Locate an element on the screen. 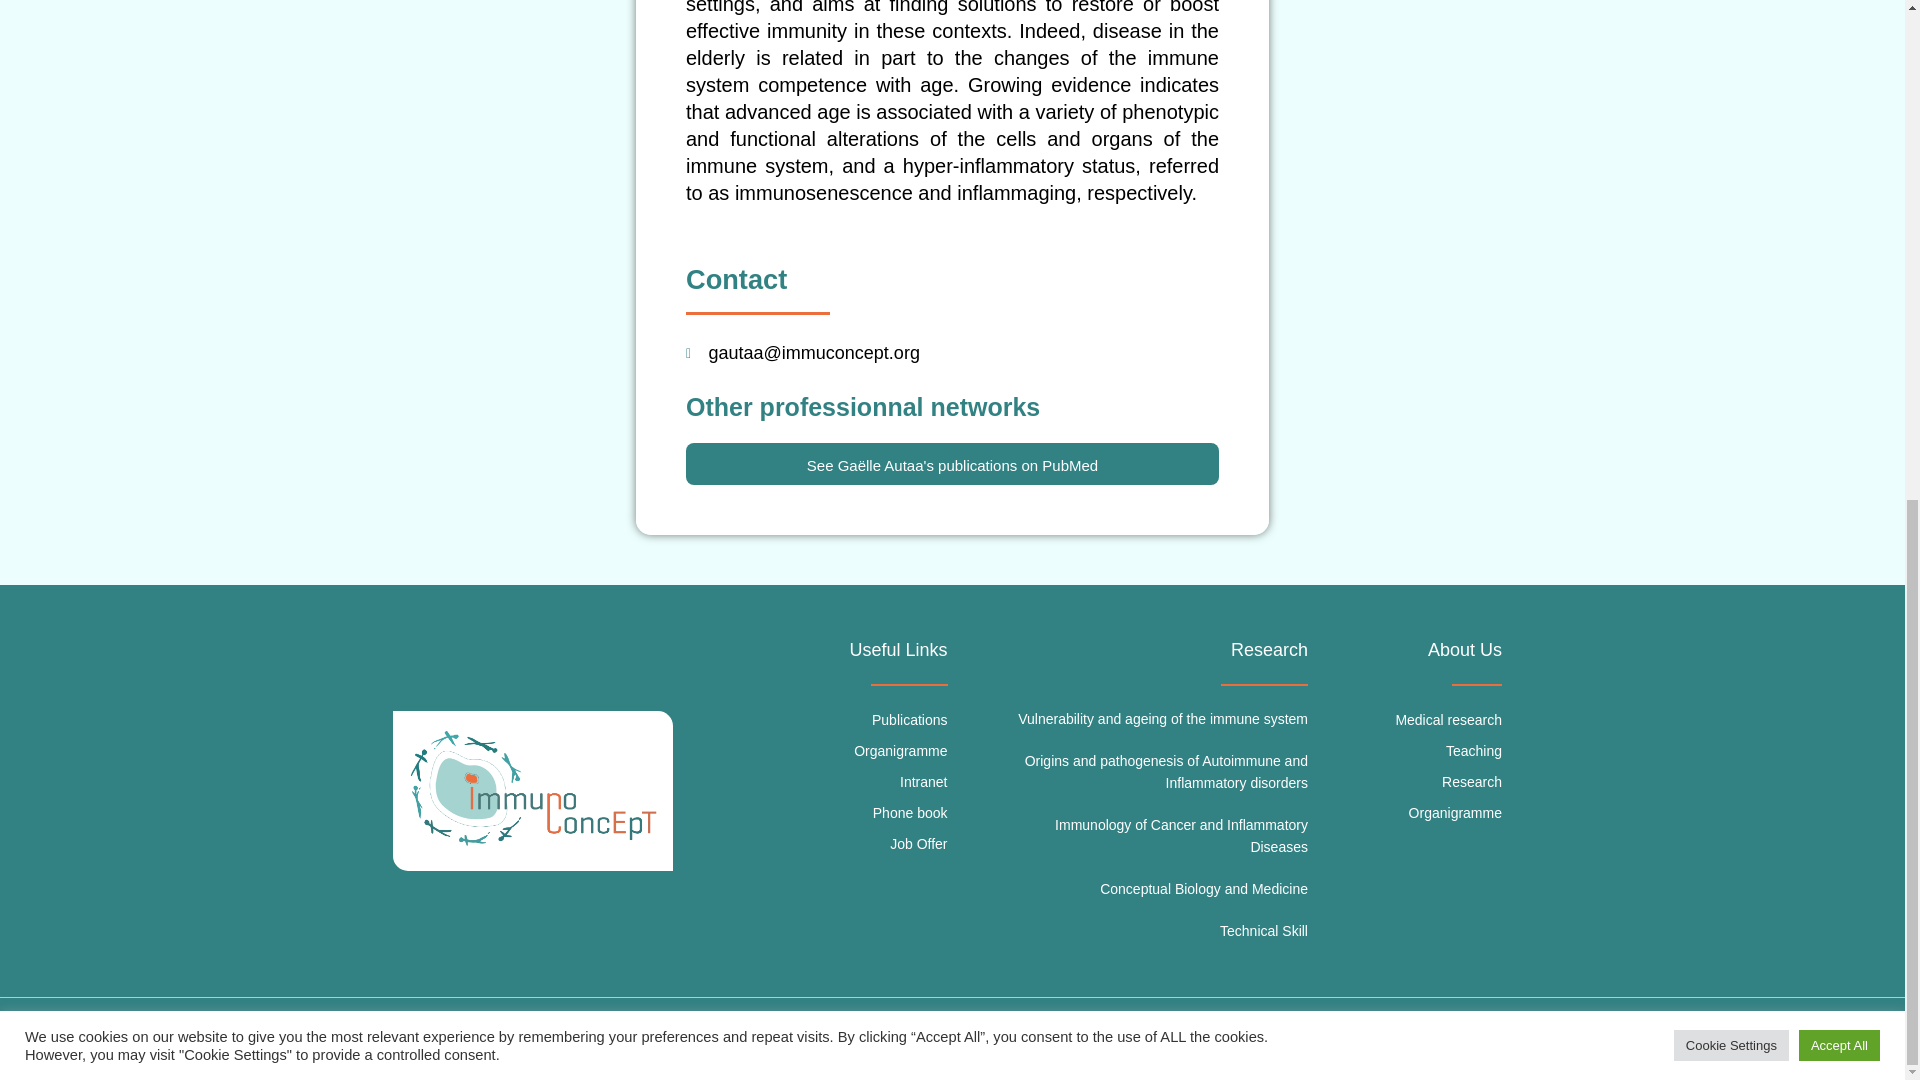  Technical Skill is located at coordinates (1263, 930).